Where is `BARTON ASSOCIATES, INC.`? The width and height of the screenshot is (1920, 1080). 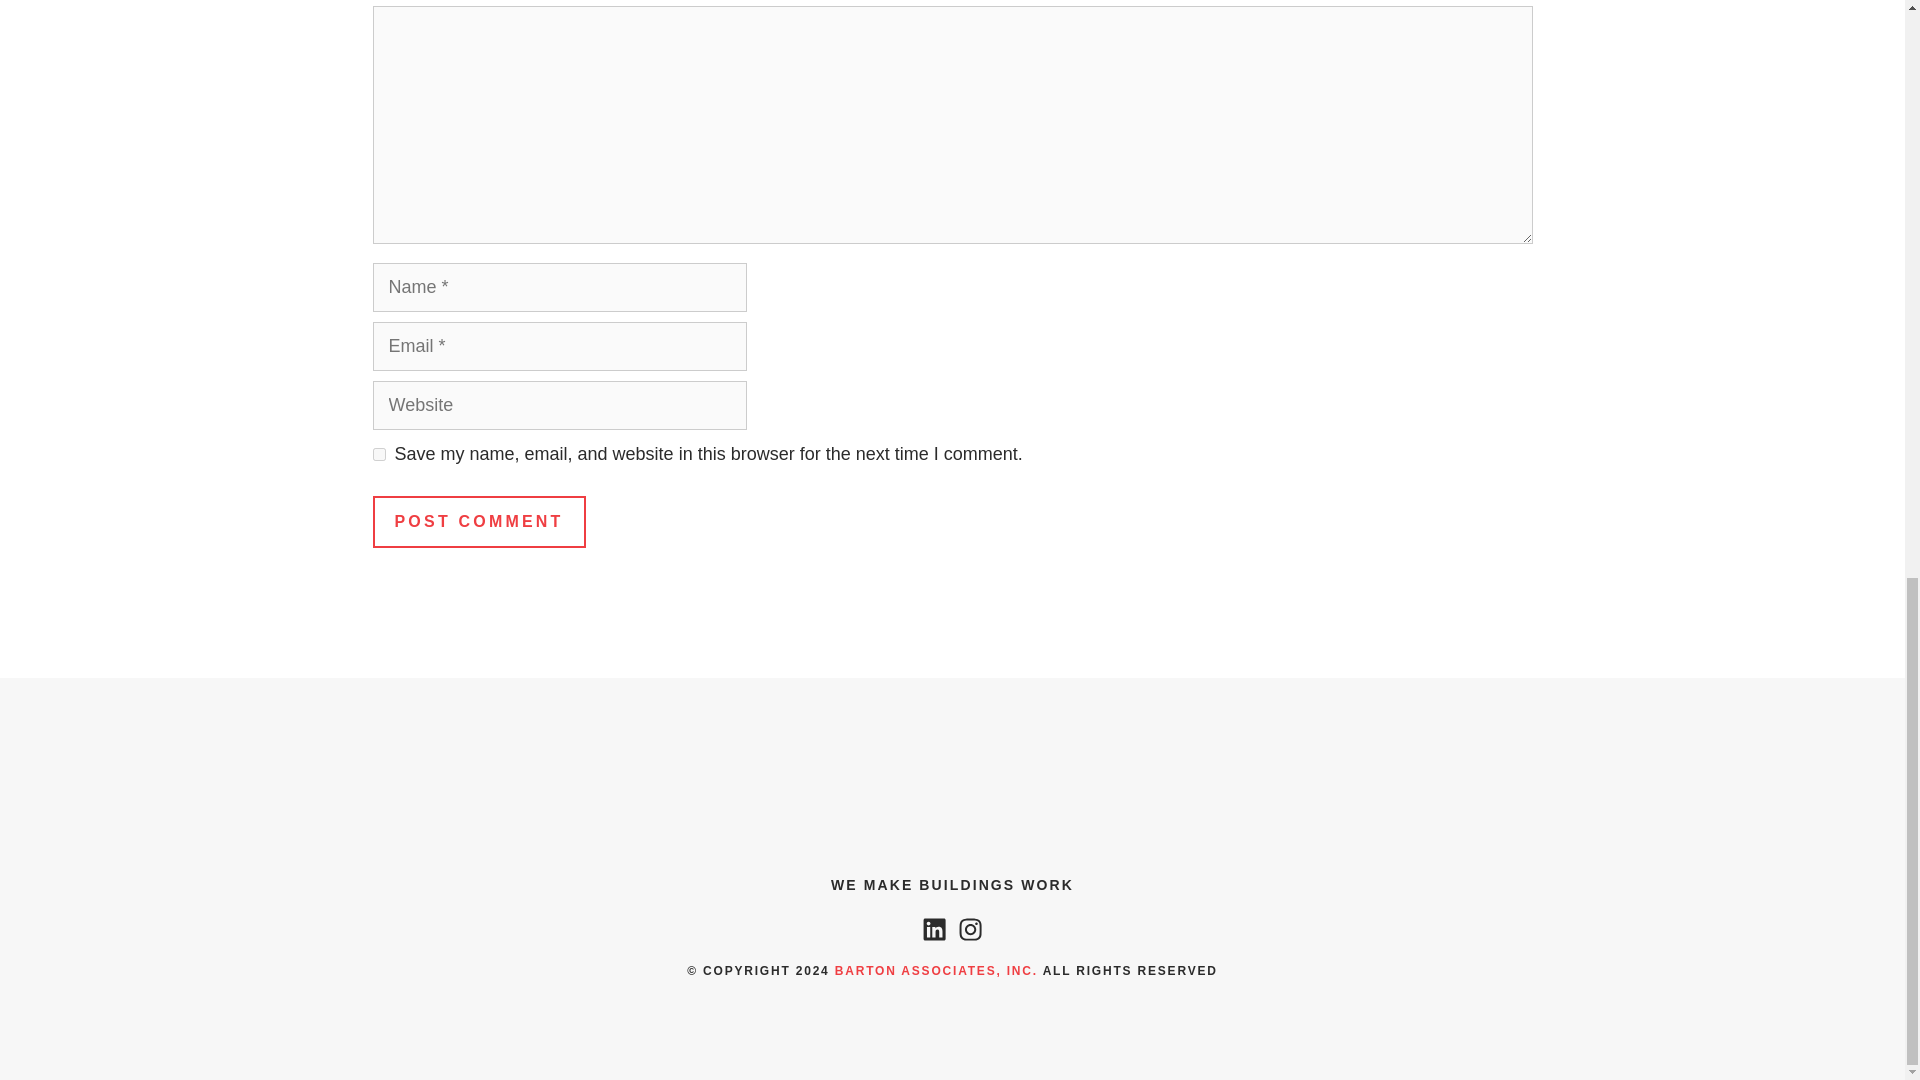
BARTON ASSOCIATES, INC. is located at coordinates (936, 971).